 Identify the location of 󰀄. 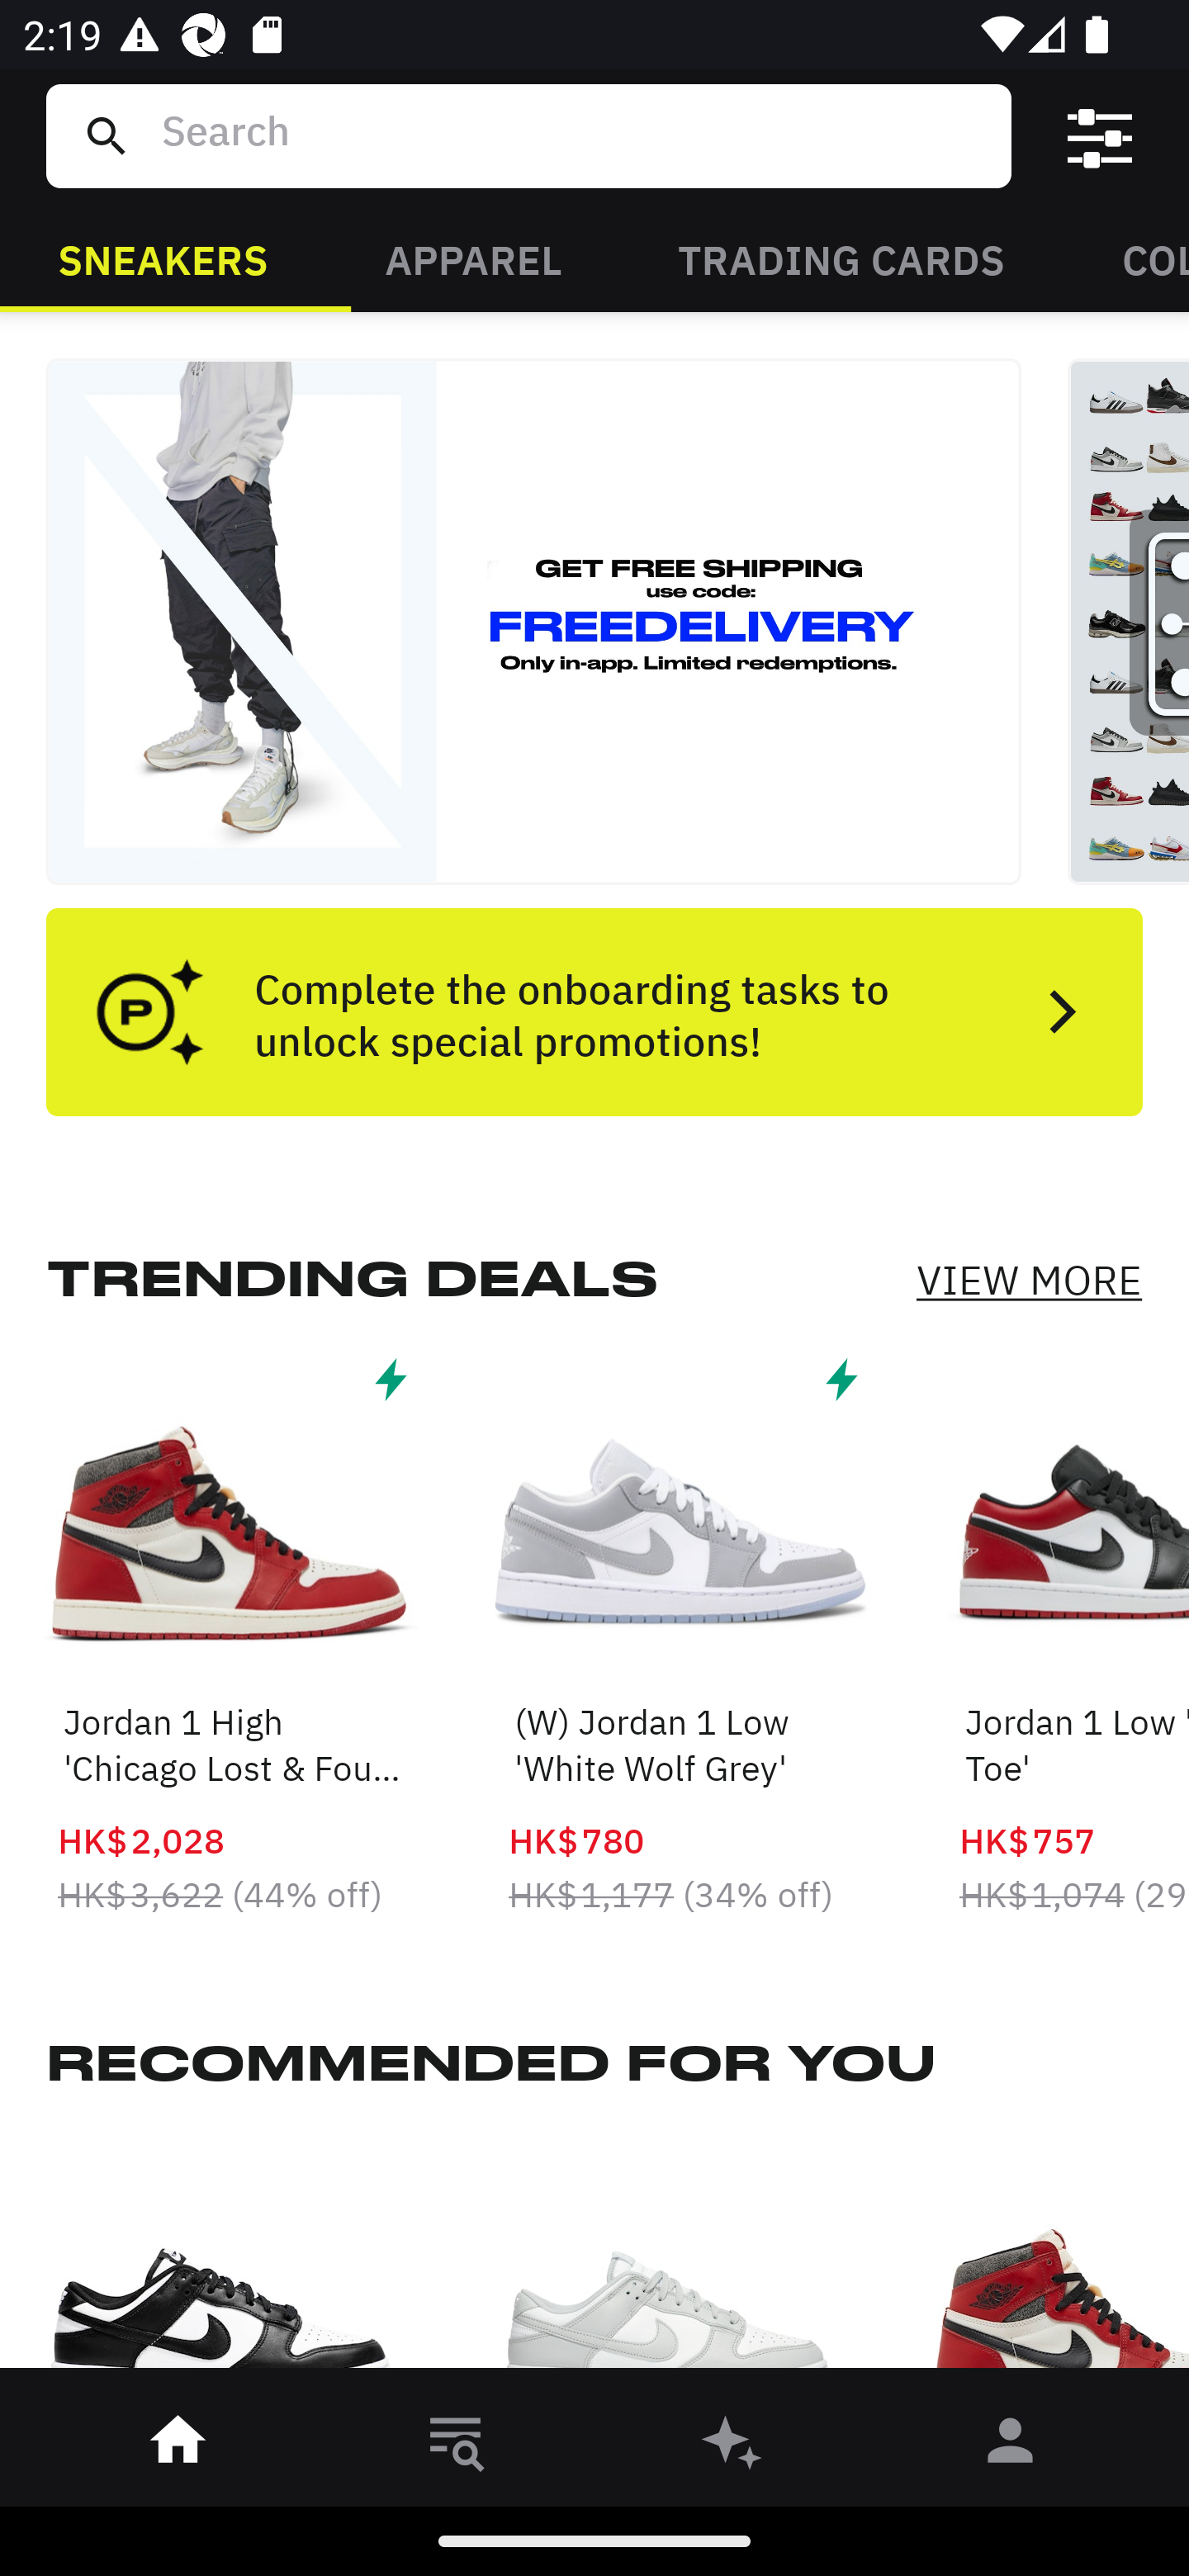
(1011, 2446).